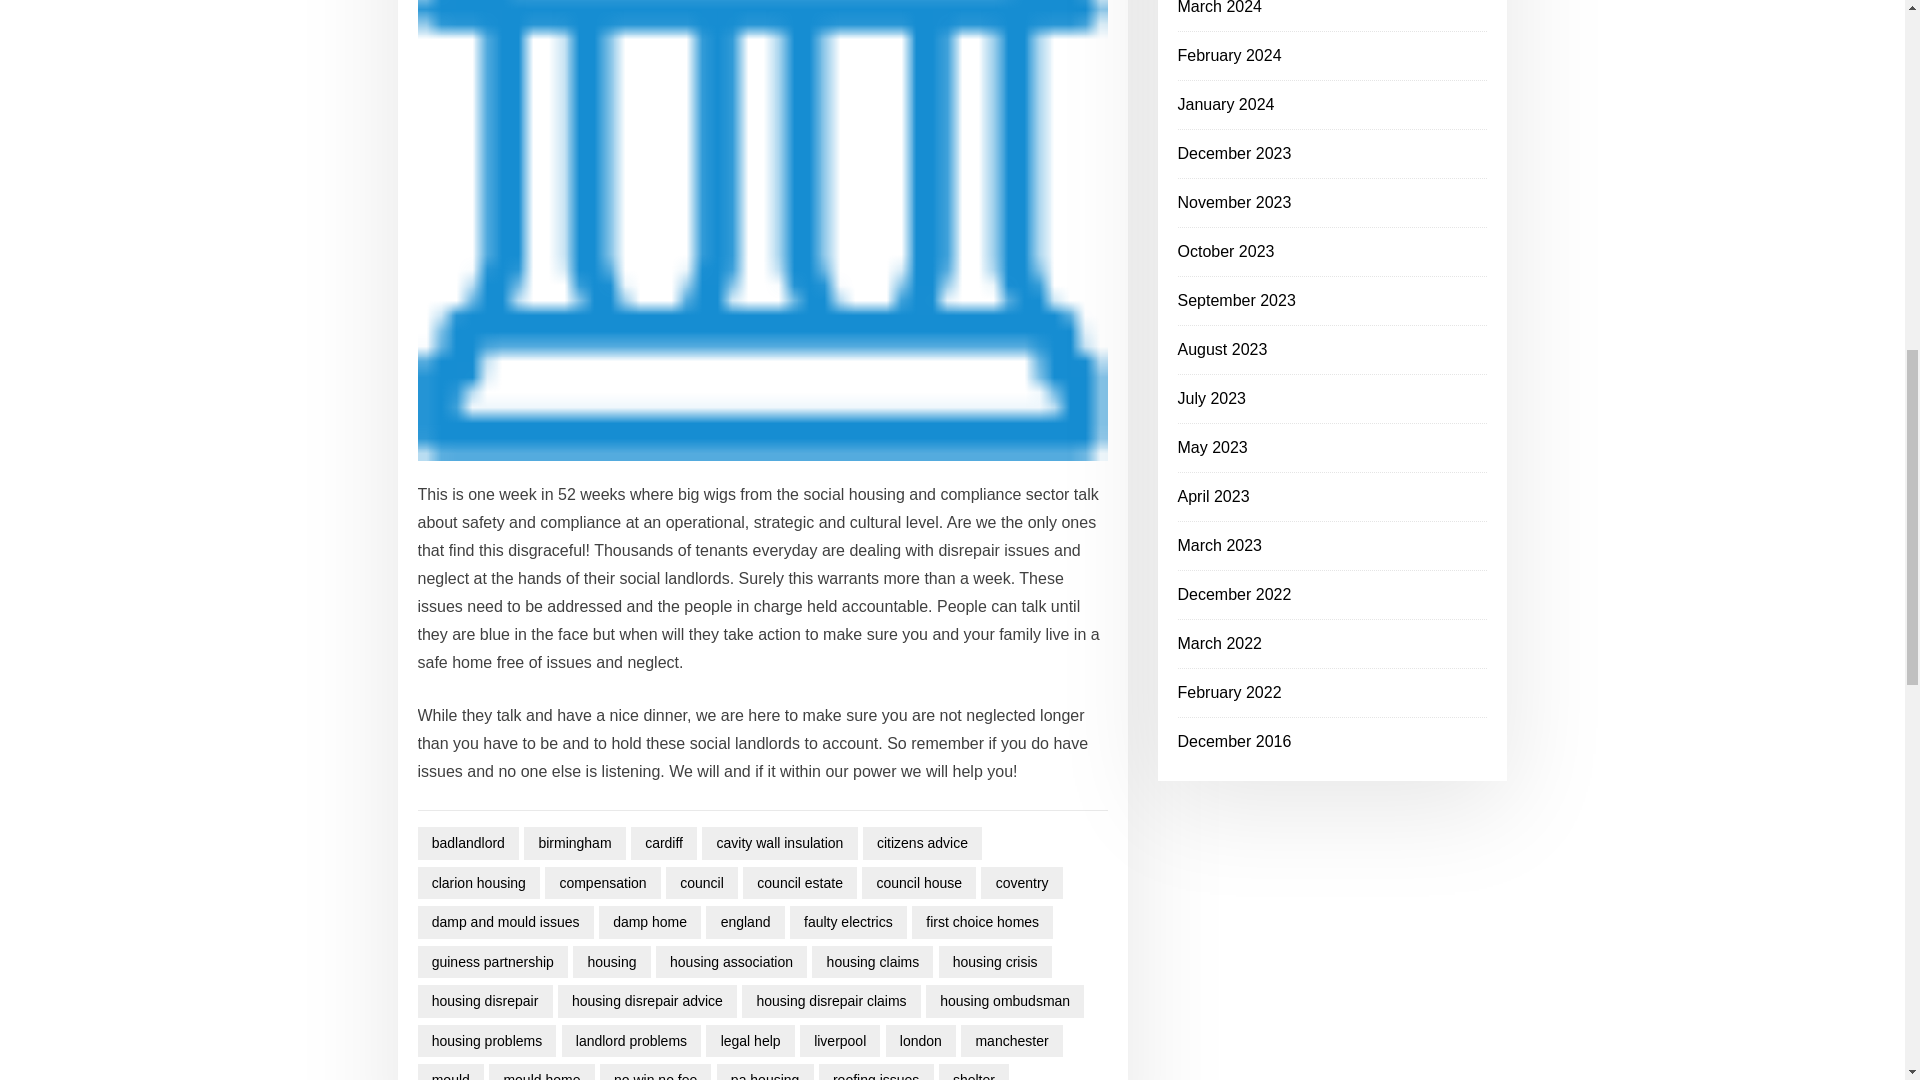 The image size is (1920, 1080). I want to click on cavity wall insulation, so click(779, 843).